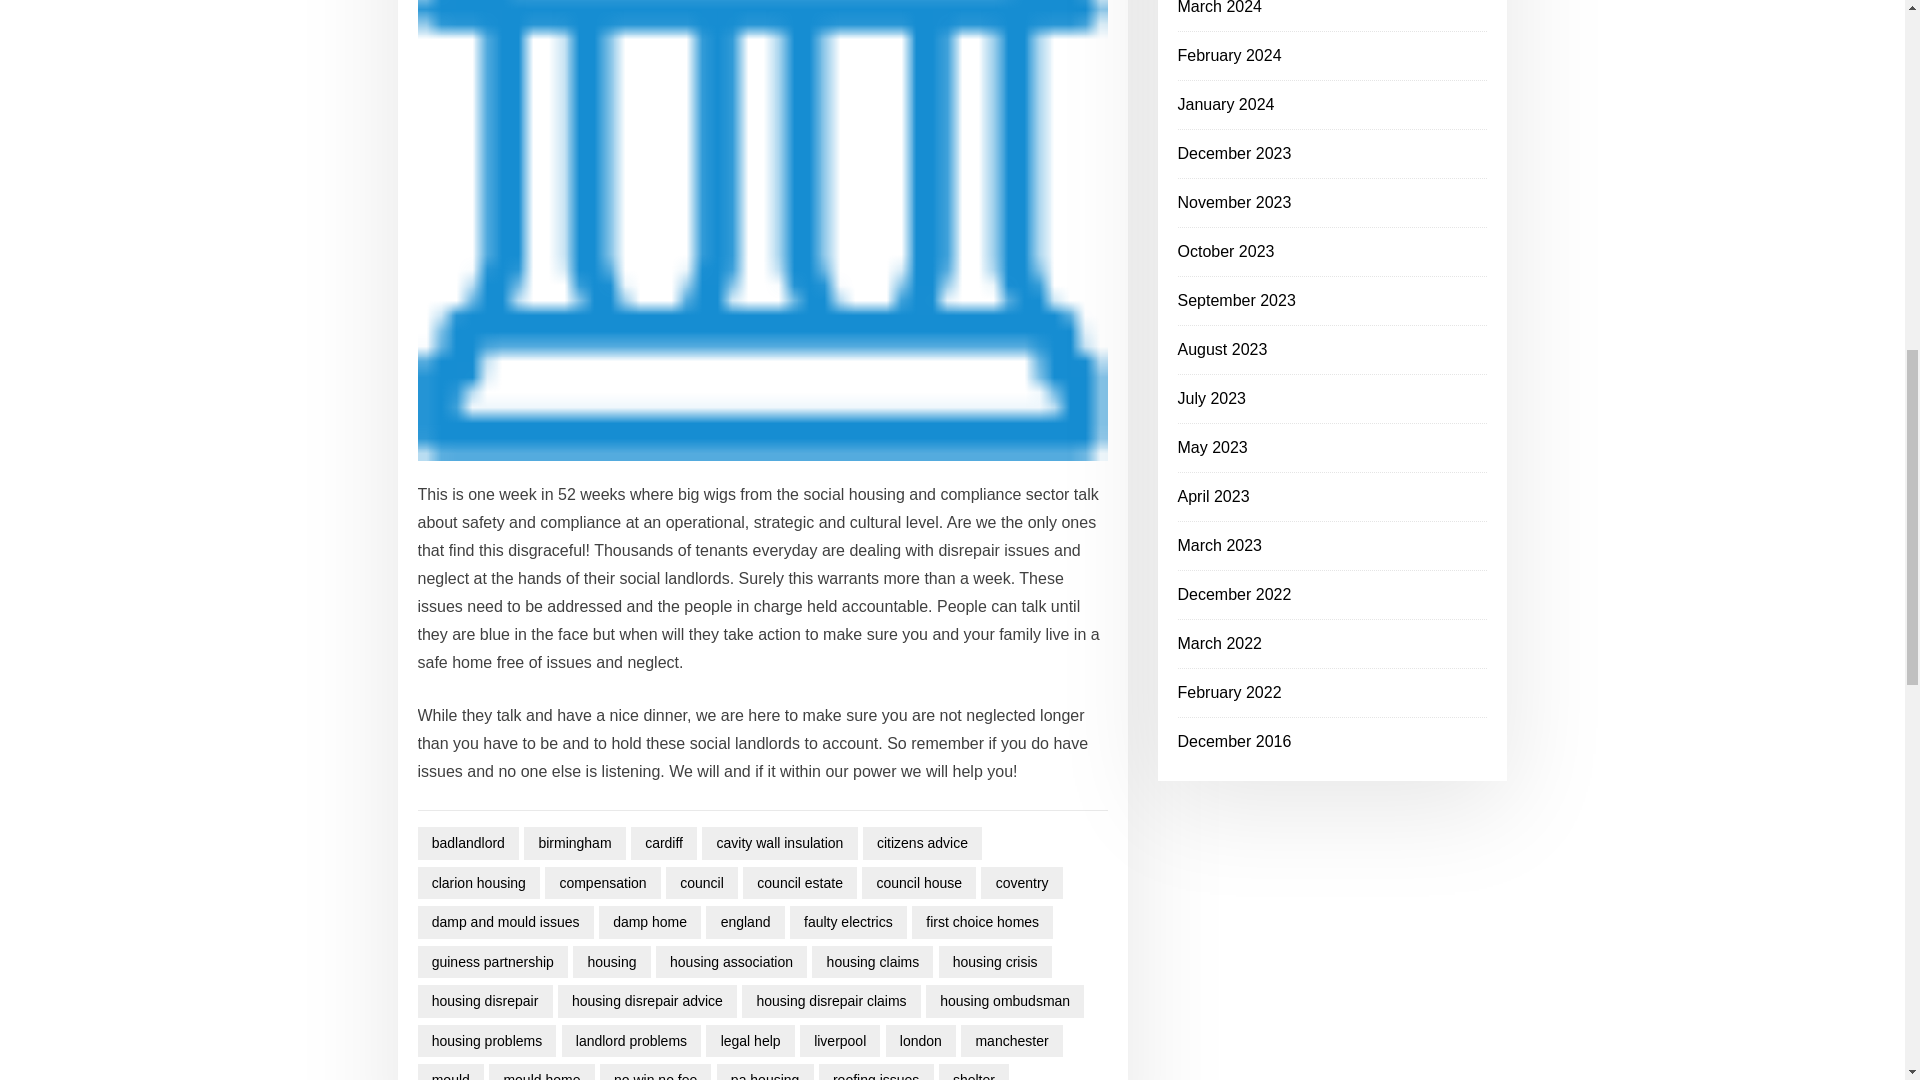 The image size is (1920, 1080). I want to click on cavity wall insulation, so click(779, 843).